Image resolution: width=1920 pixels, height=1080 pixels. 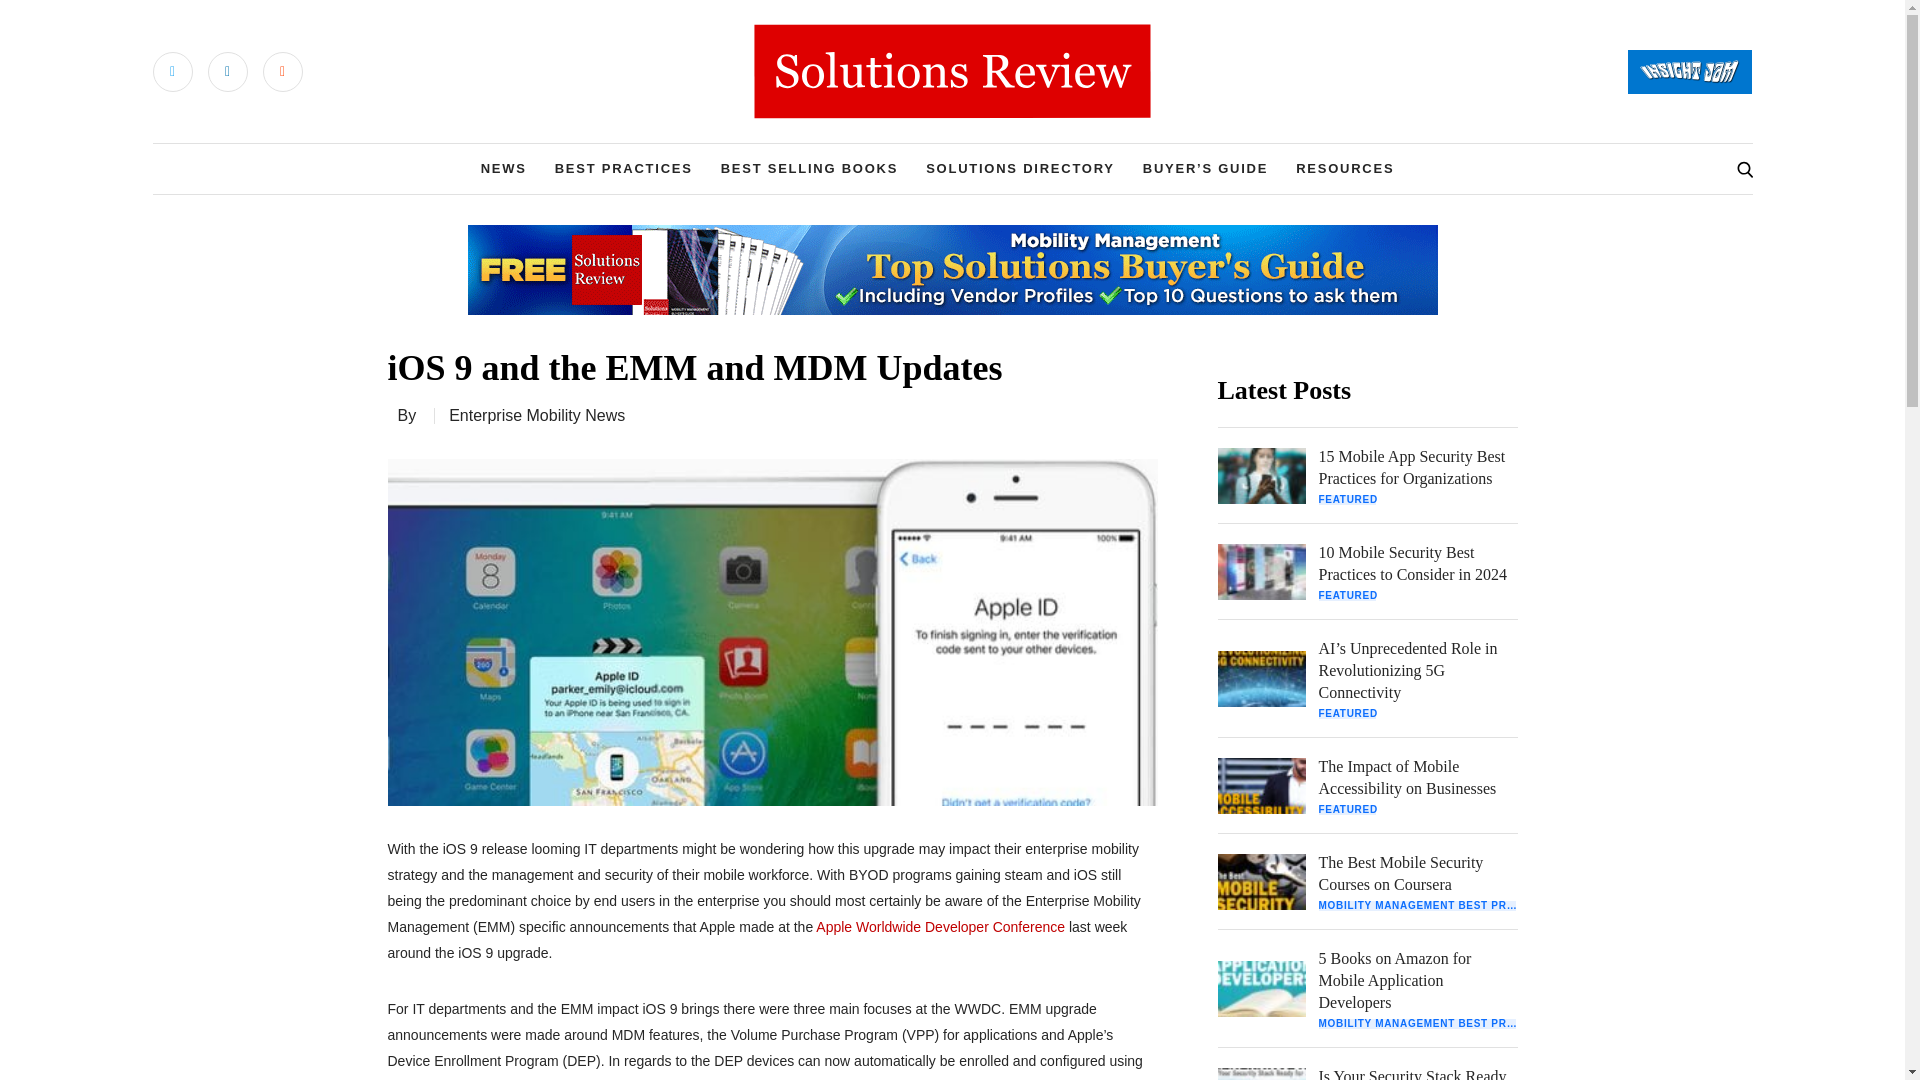 I want to click on SOLUTIONS DIRECTORY, so click(x=1020, y=168).